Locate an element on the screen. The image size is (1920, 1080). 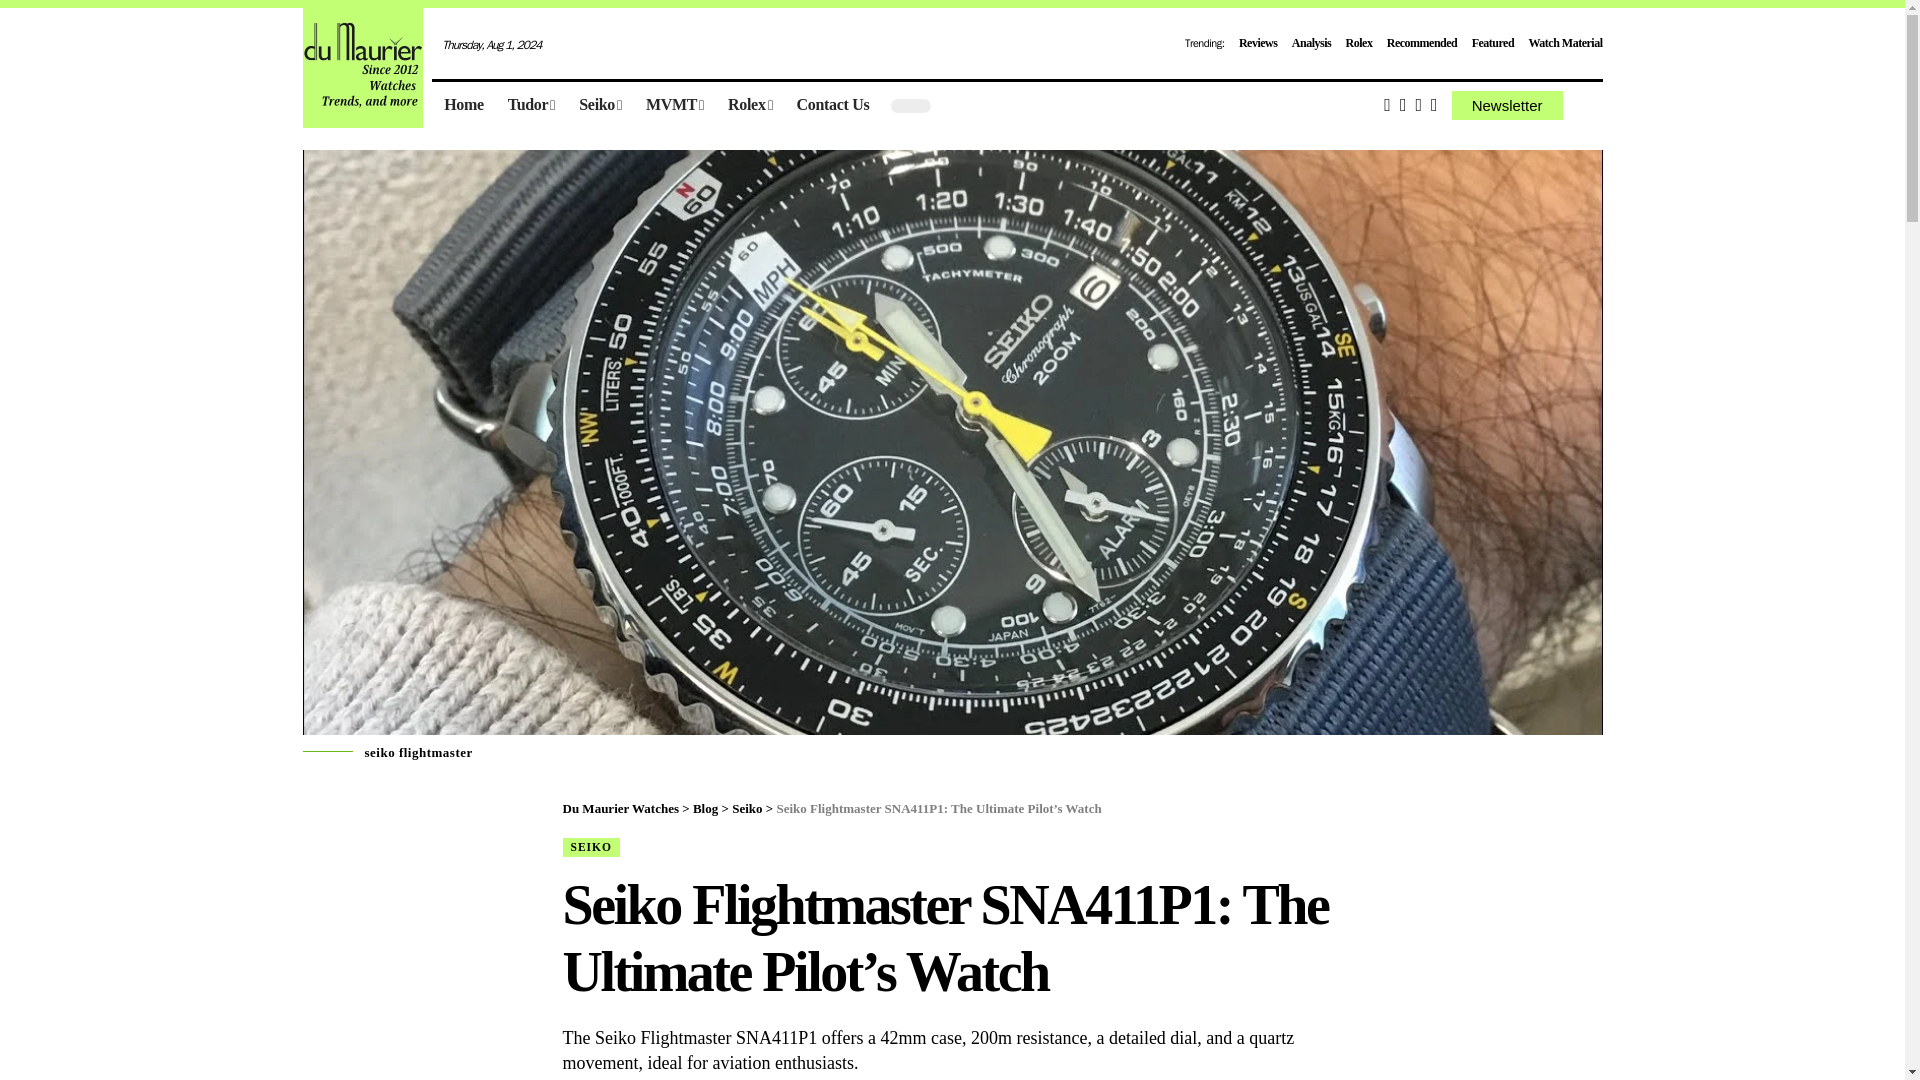
Analysis is located at coordinates (1311, 42).